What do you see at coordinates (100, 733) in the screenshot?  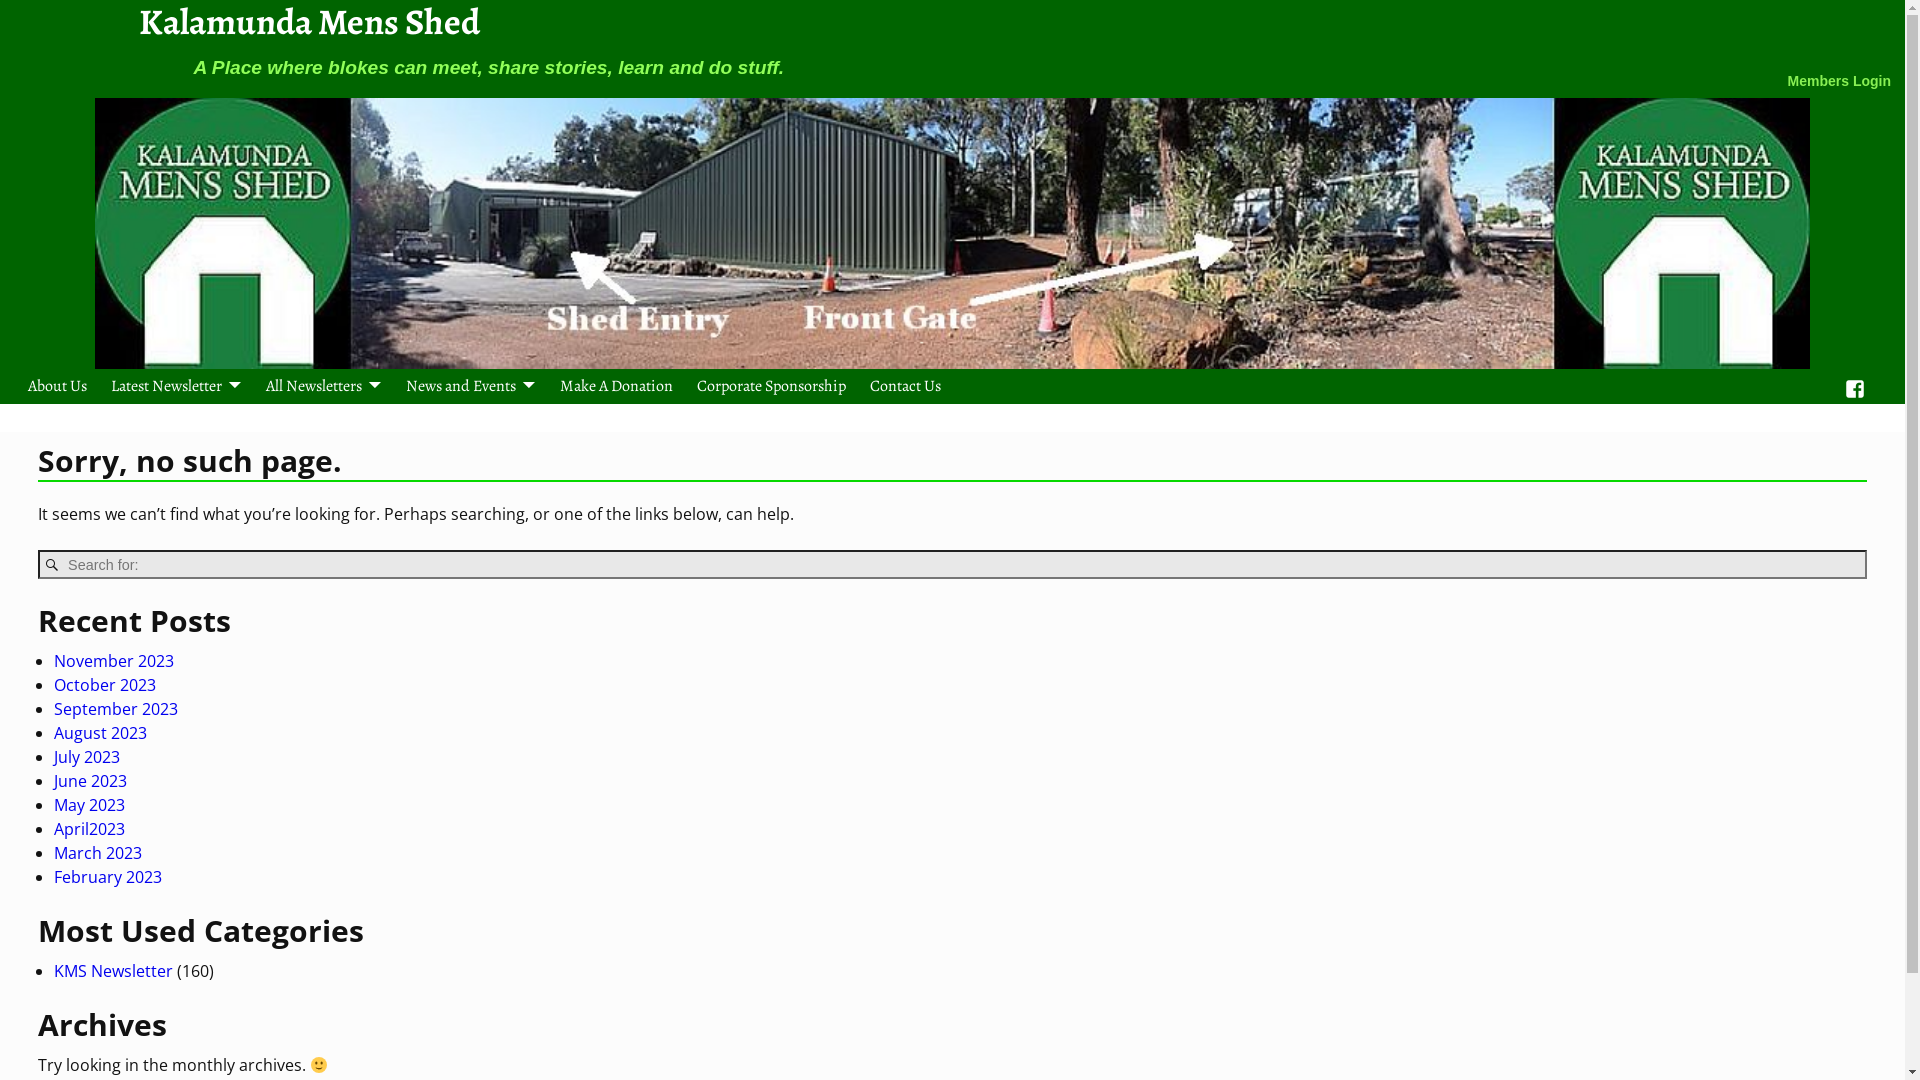 I see `August 2023` at bounding box center [100, 733].